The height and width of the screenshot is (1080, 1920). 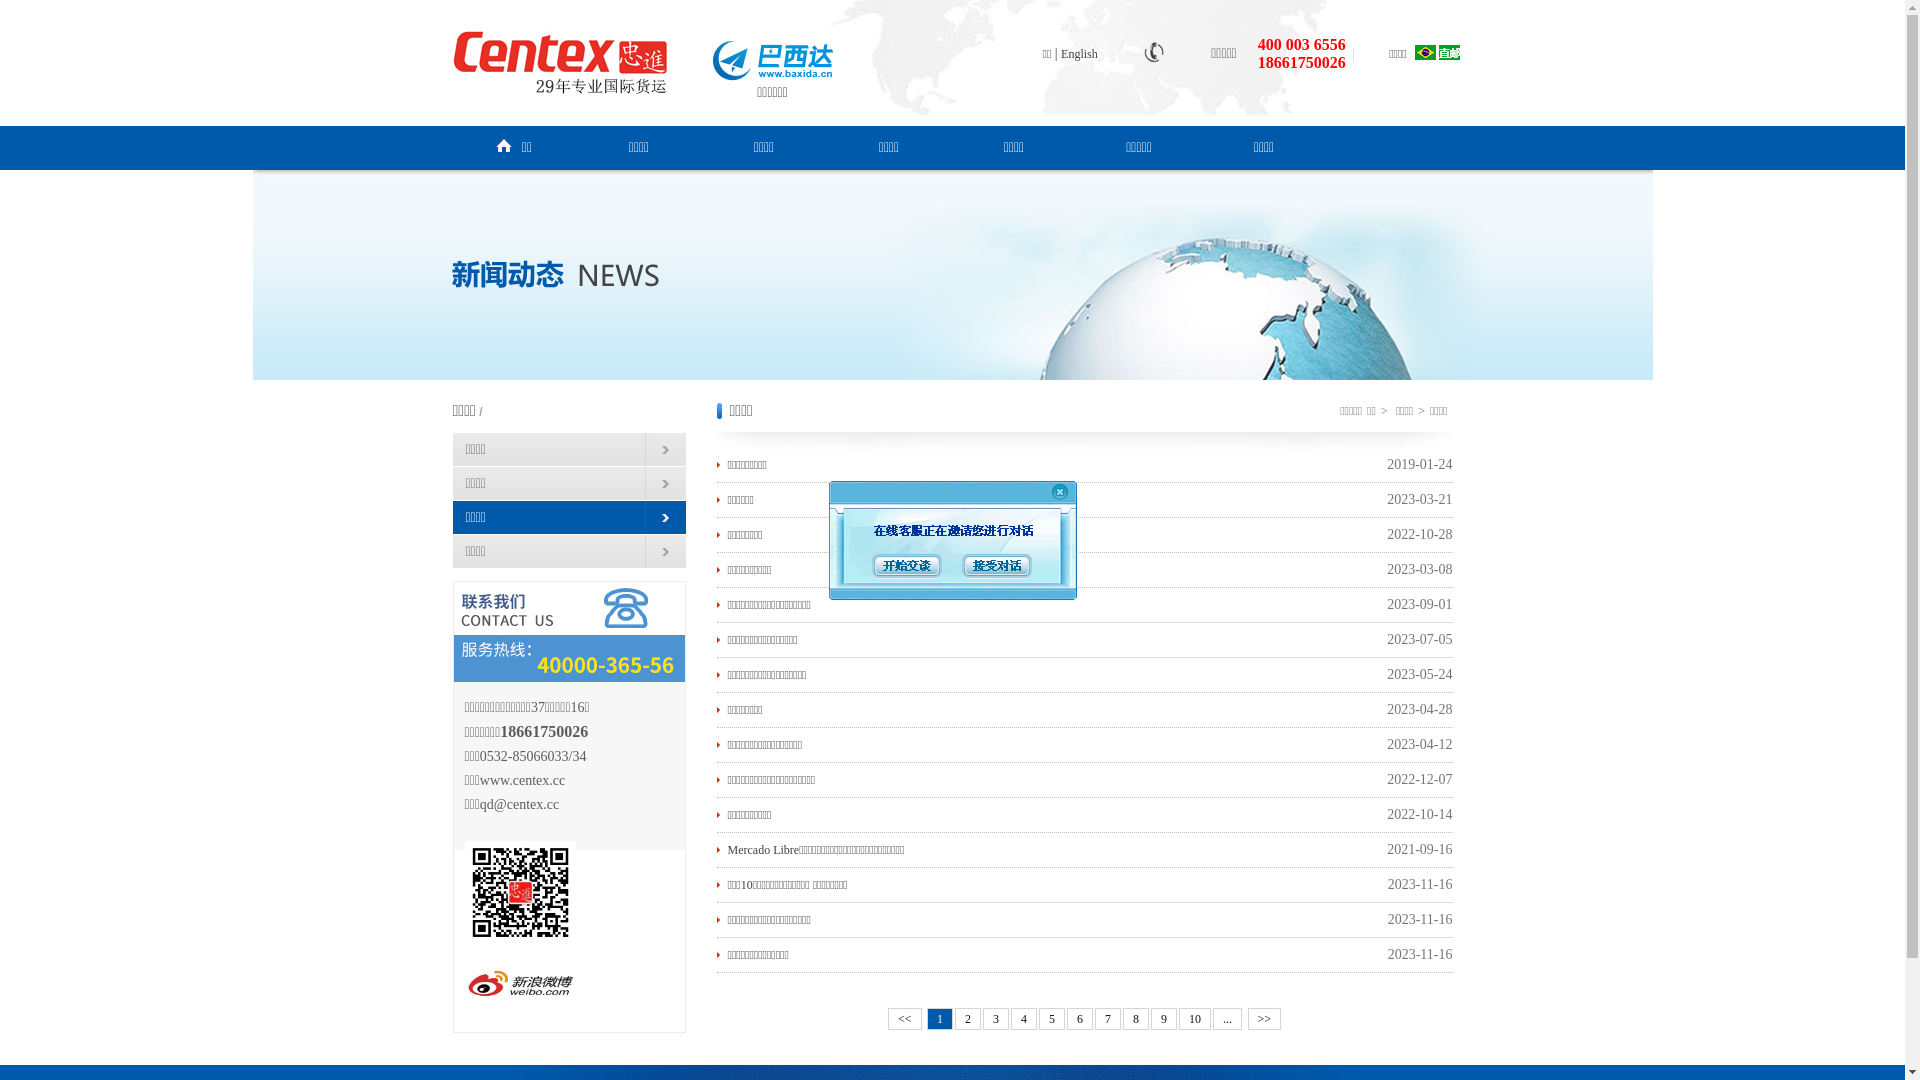 I want to click on >>, so click(x=1265, y=1019).